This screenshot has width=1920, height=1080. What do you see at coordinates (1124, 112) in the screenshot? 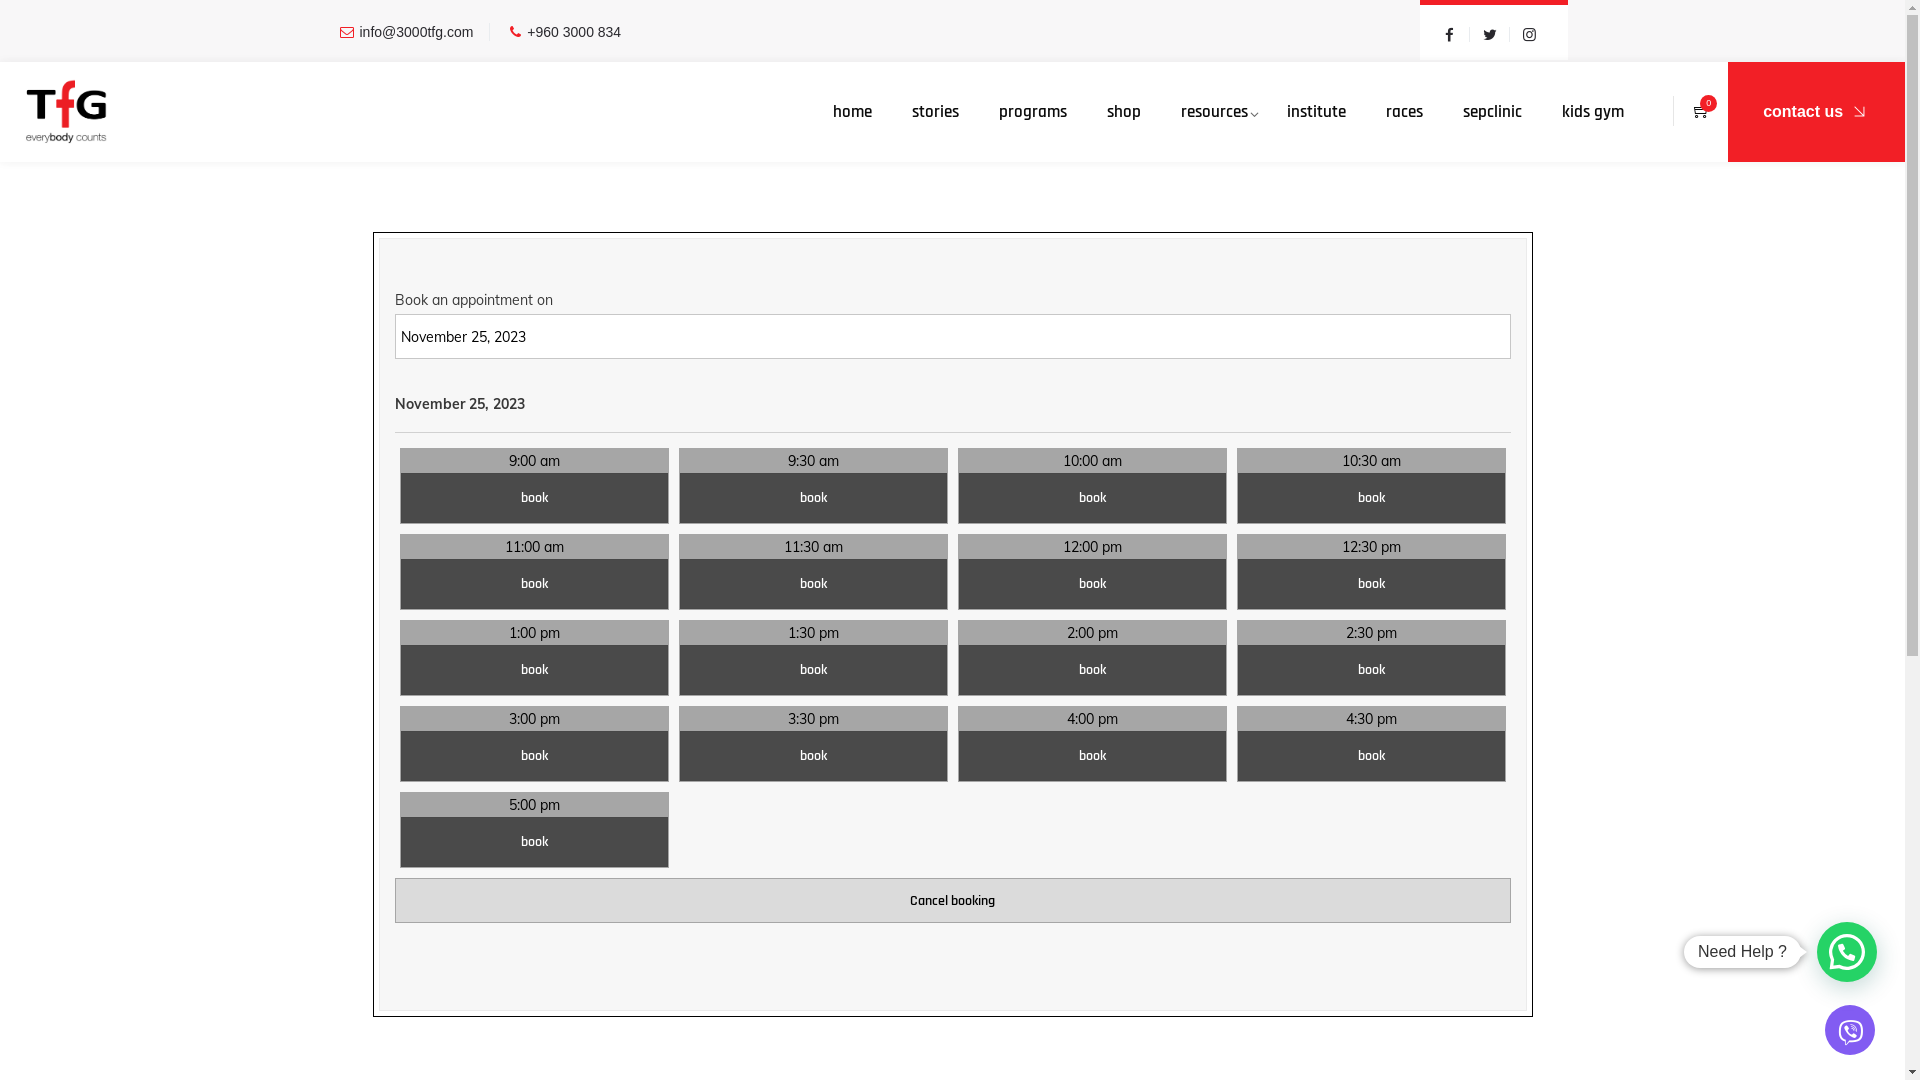
I see `shop` at bounding box center [1124, 112].